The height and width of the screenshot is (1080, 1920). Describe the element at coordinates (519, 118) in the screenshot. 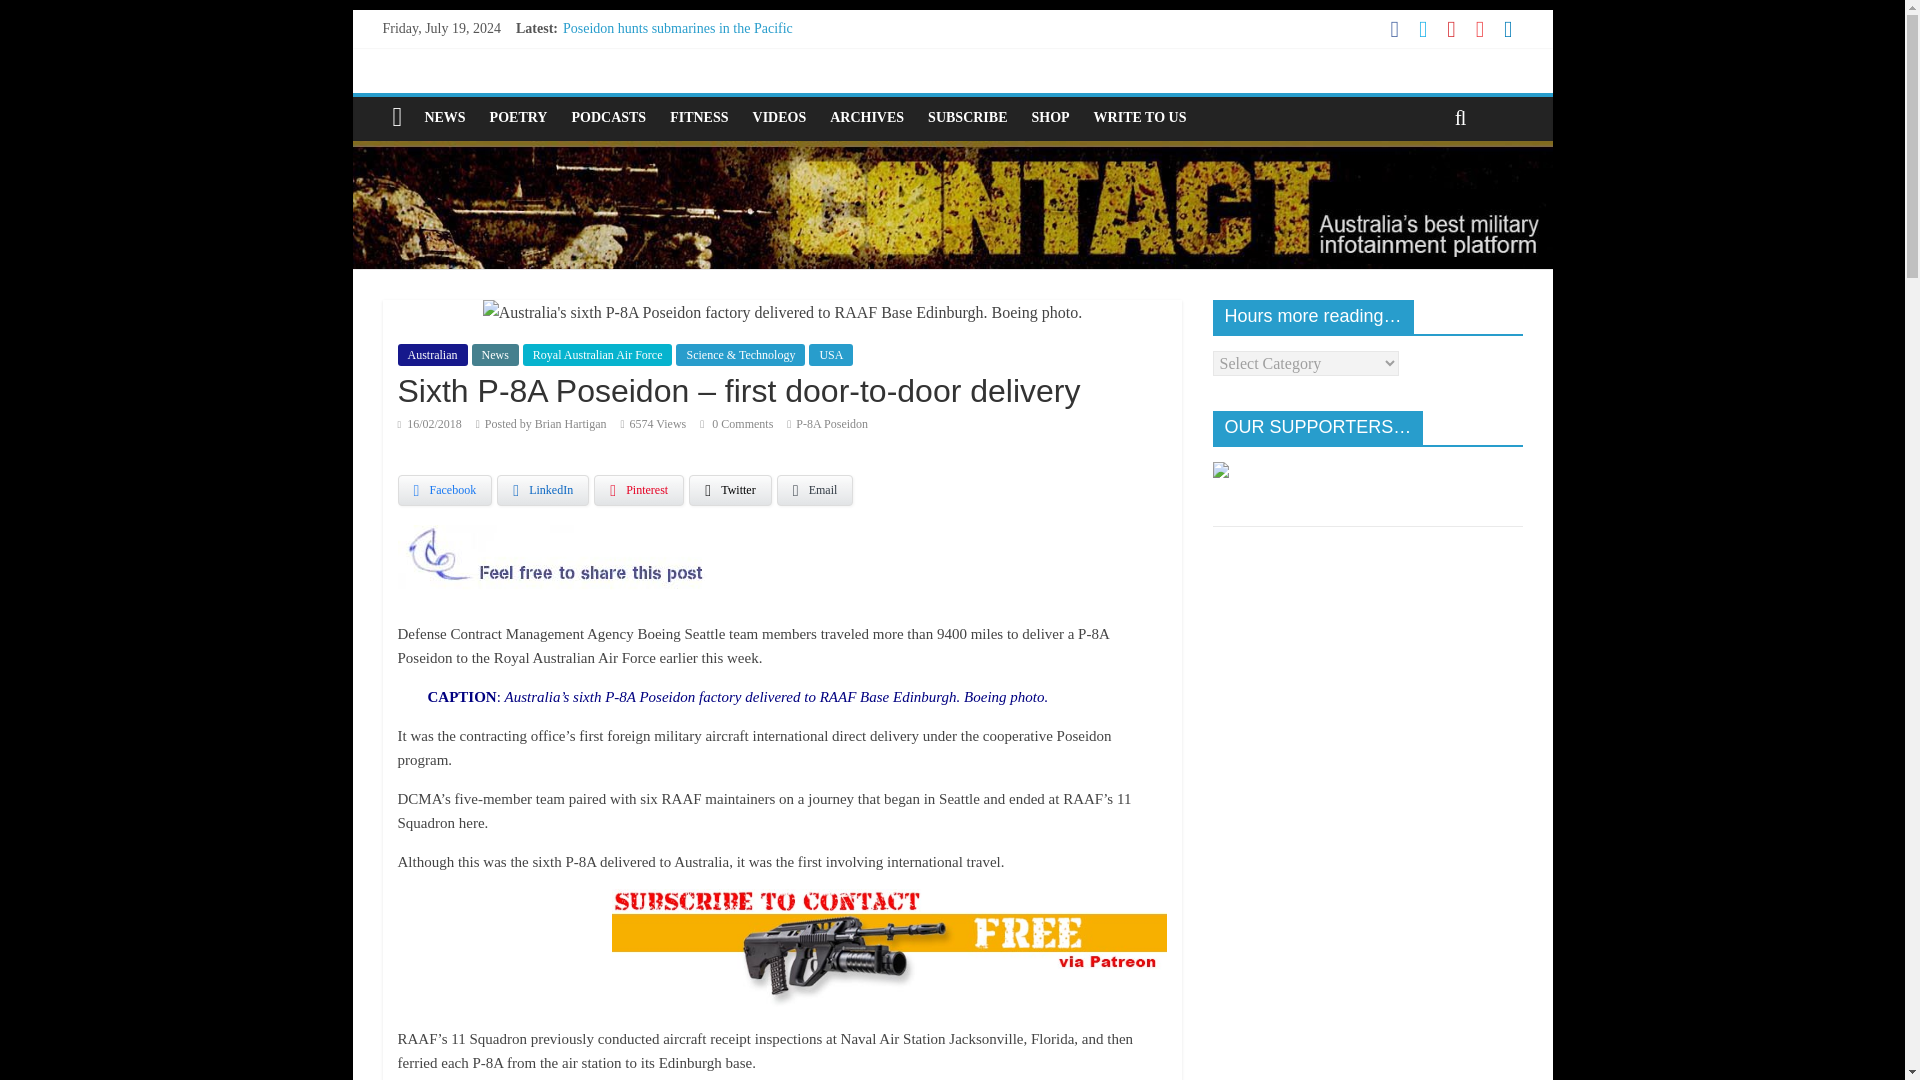

I see `POETRY` at that location.